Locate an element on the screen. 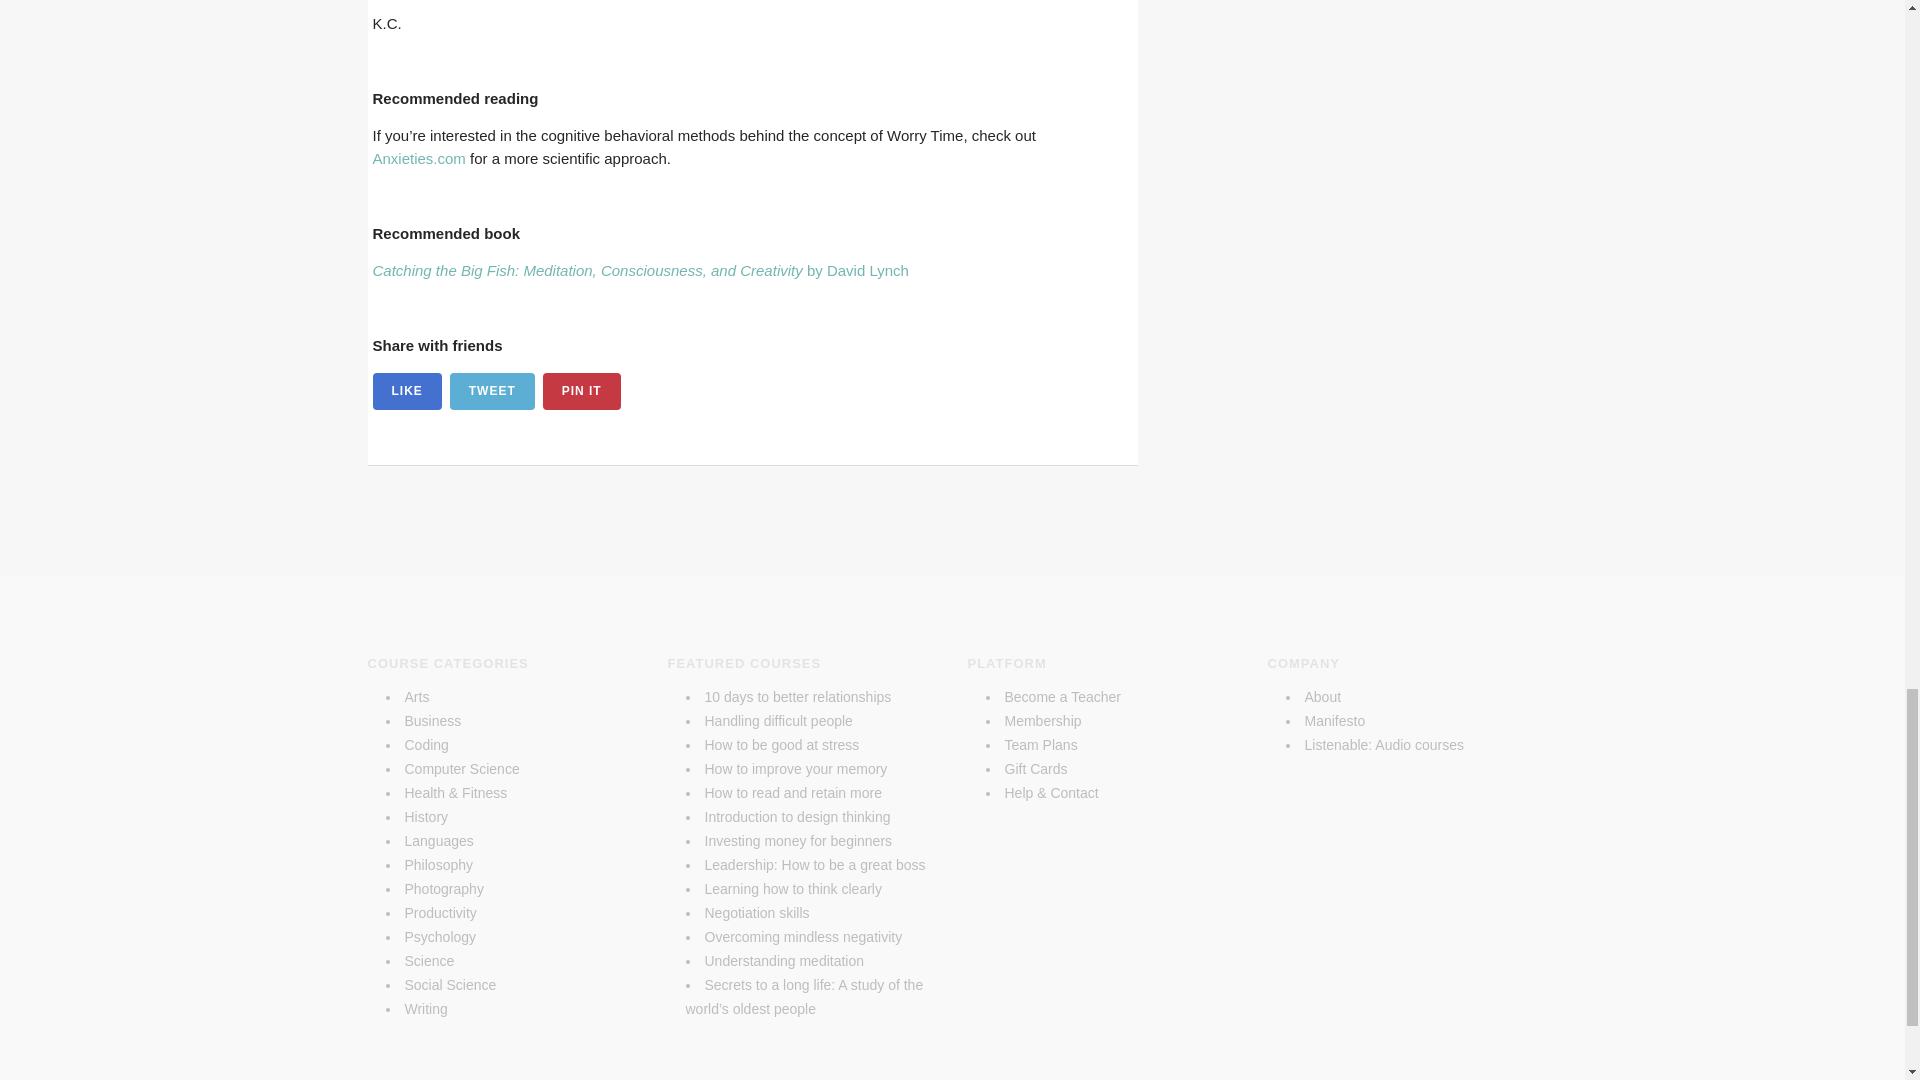  Computer Science is located at coordinates (460, 768).